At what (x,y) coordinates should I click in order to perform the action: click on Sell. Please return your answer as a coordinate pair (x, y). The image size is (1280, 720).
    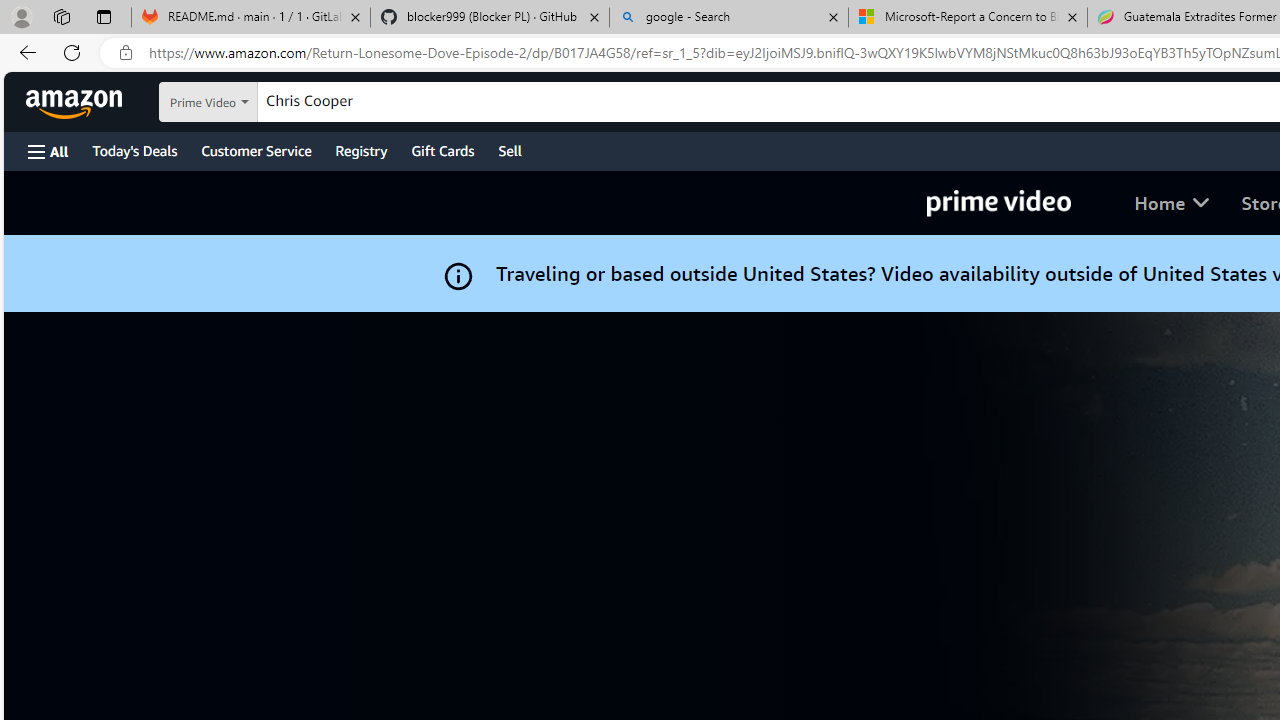
    Looking at the image, I should click on (510, 150).